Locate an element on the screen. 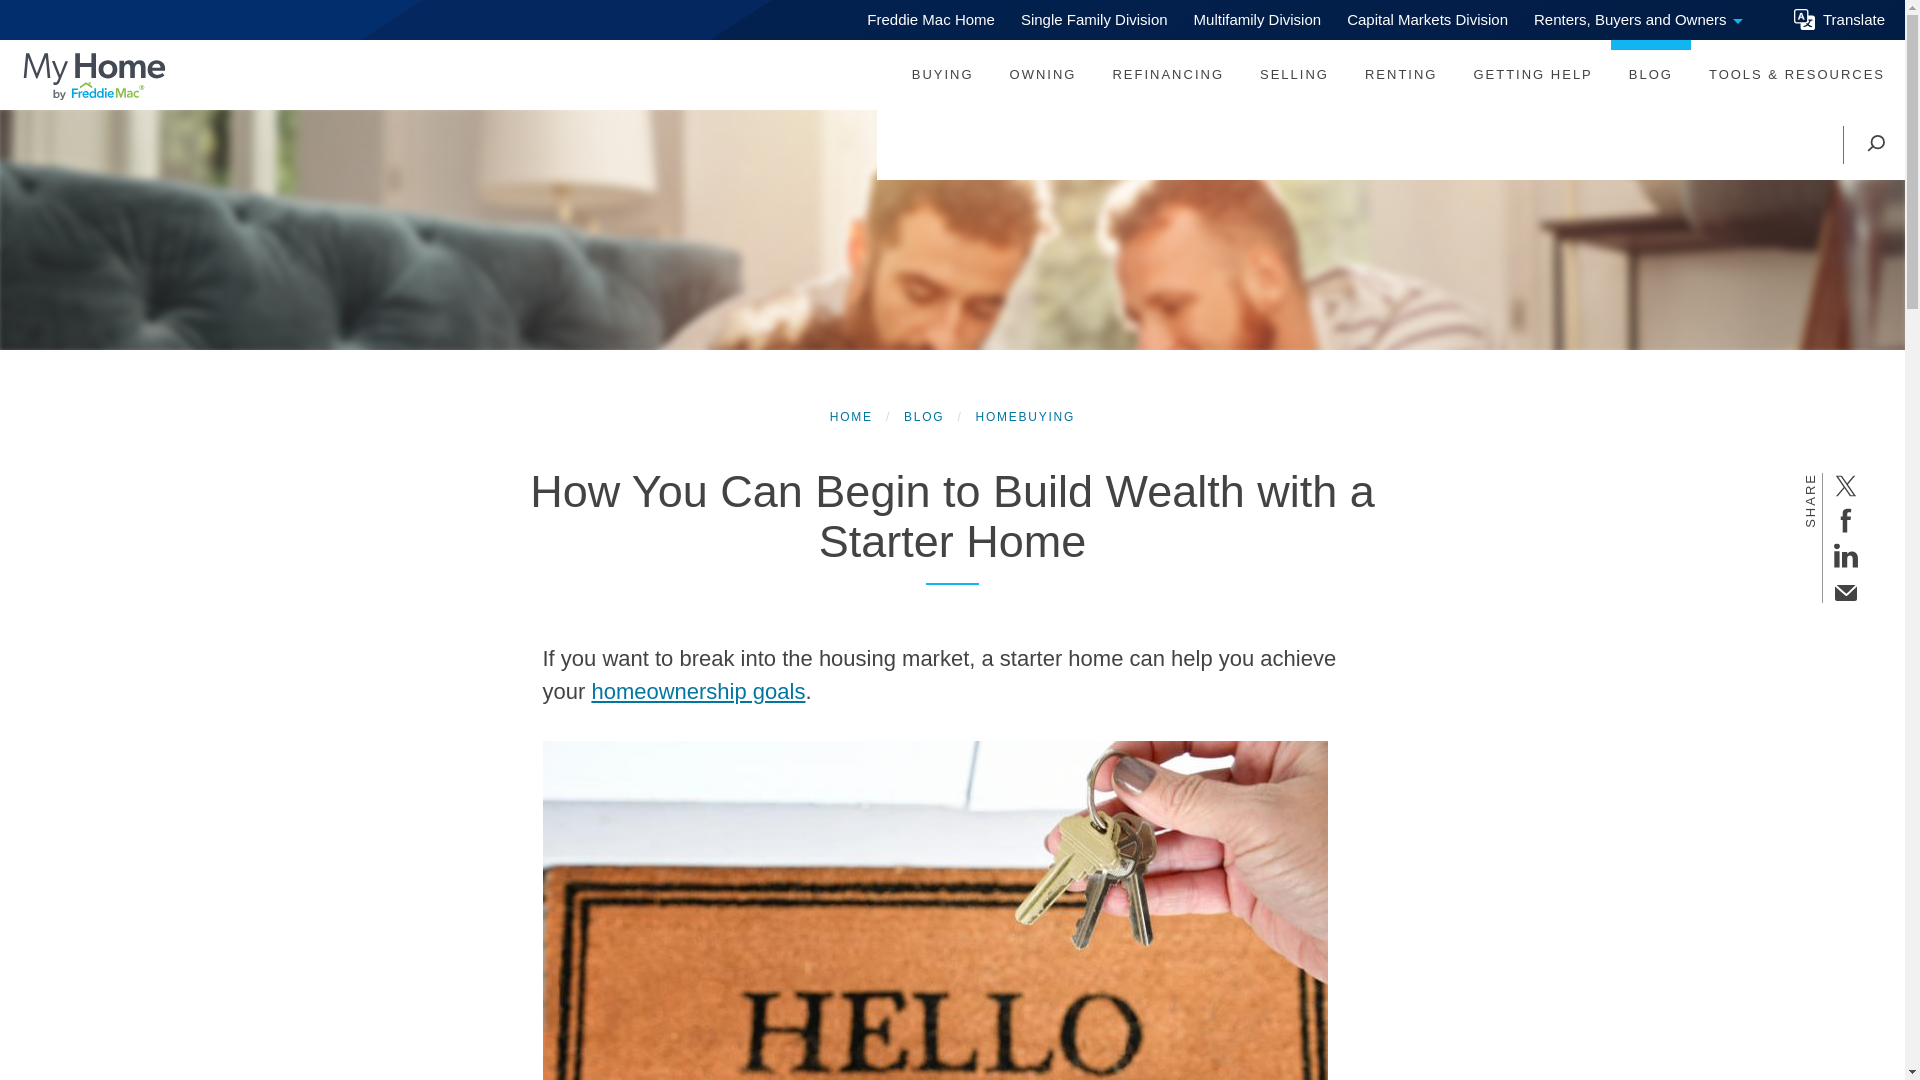  GETTING HELP is located at coordinates (1532, 74).